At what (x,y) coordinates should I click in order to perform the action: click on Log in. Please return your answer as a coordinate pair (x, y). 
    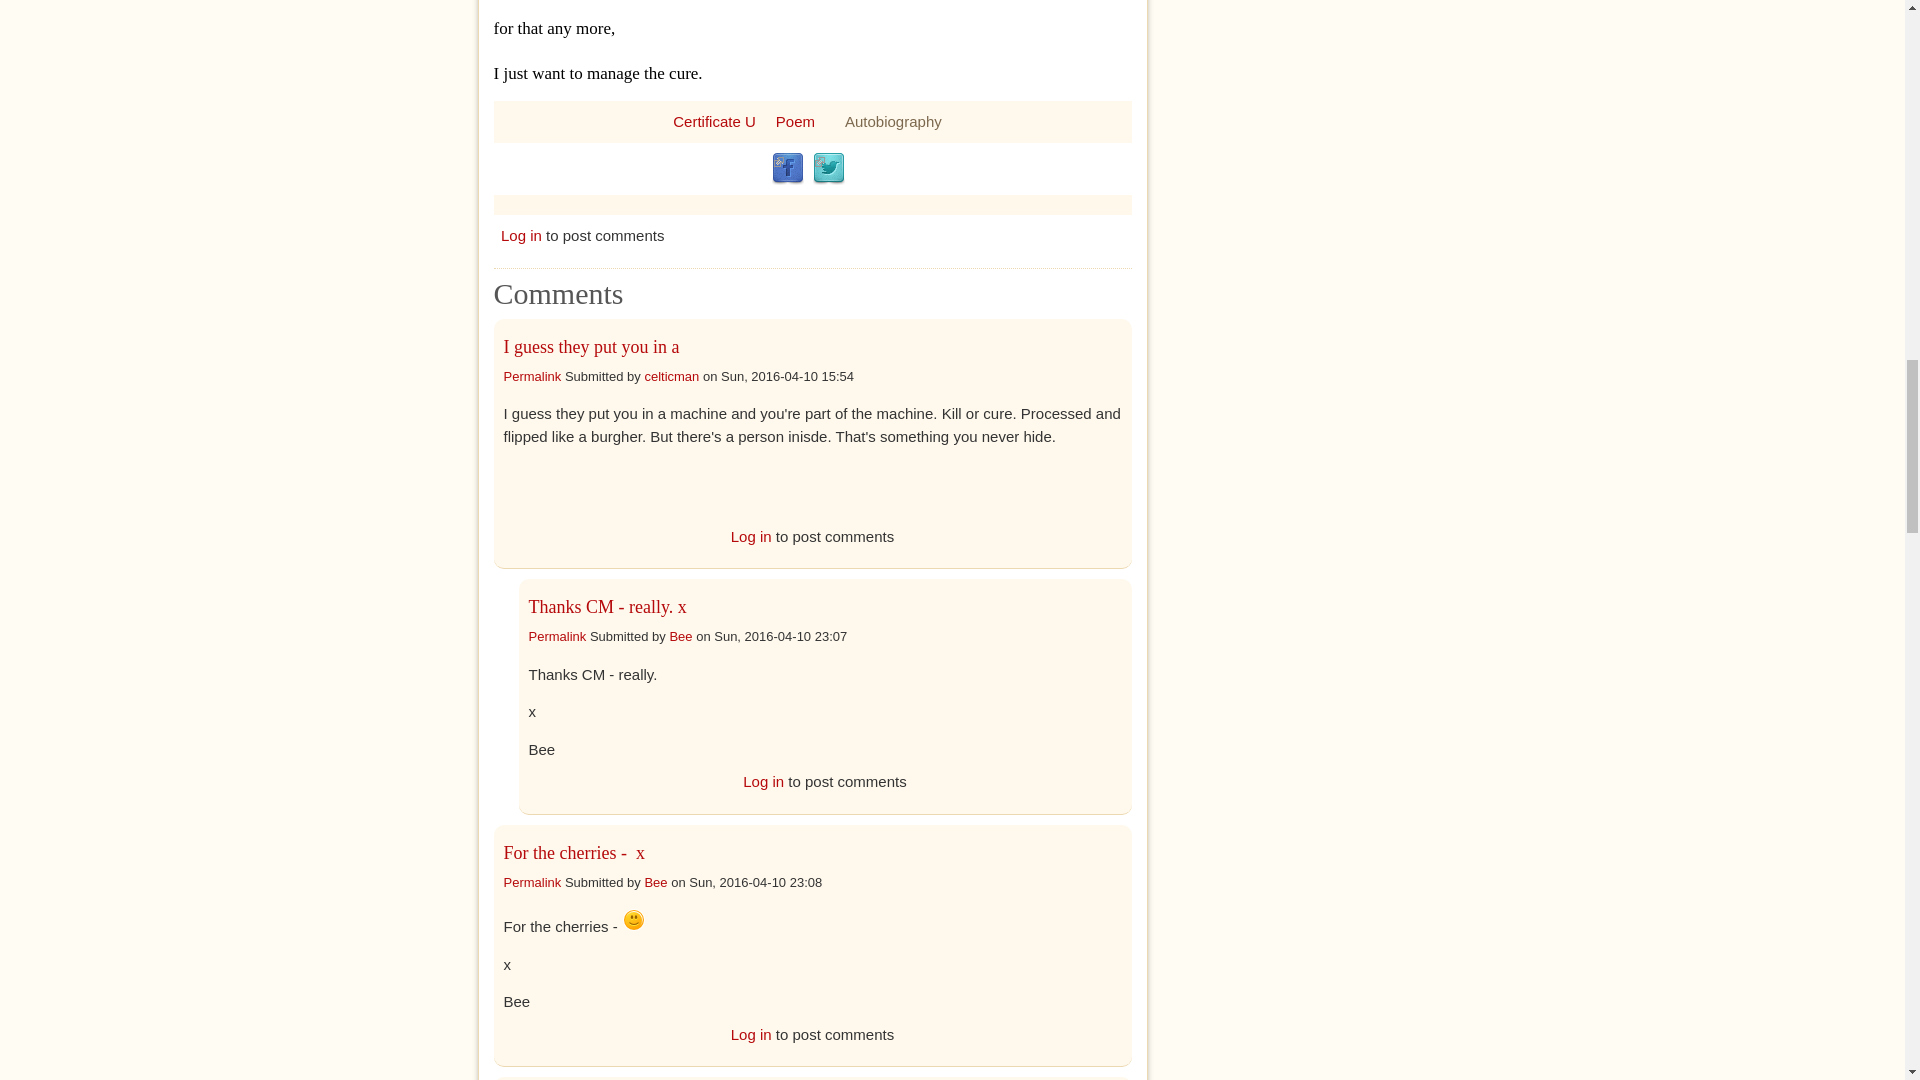
    Looking at the image, I should click on (521, 235).